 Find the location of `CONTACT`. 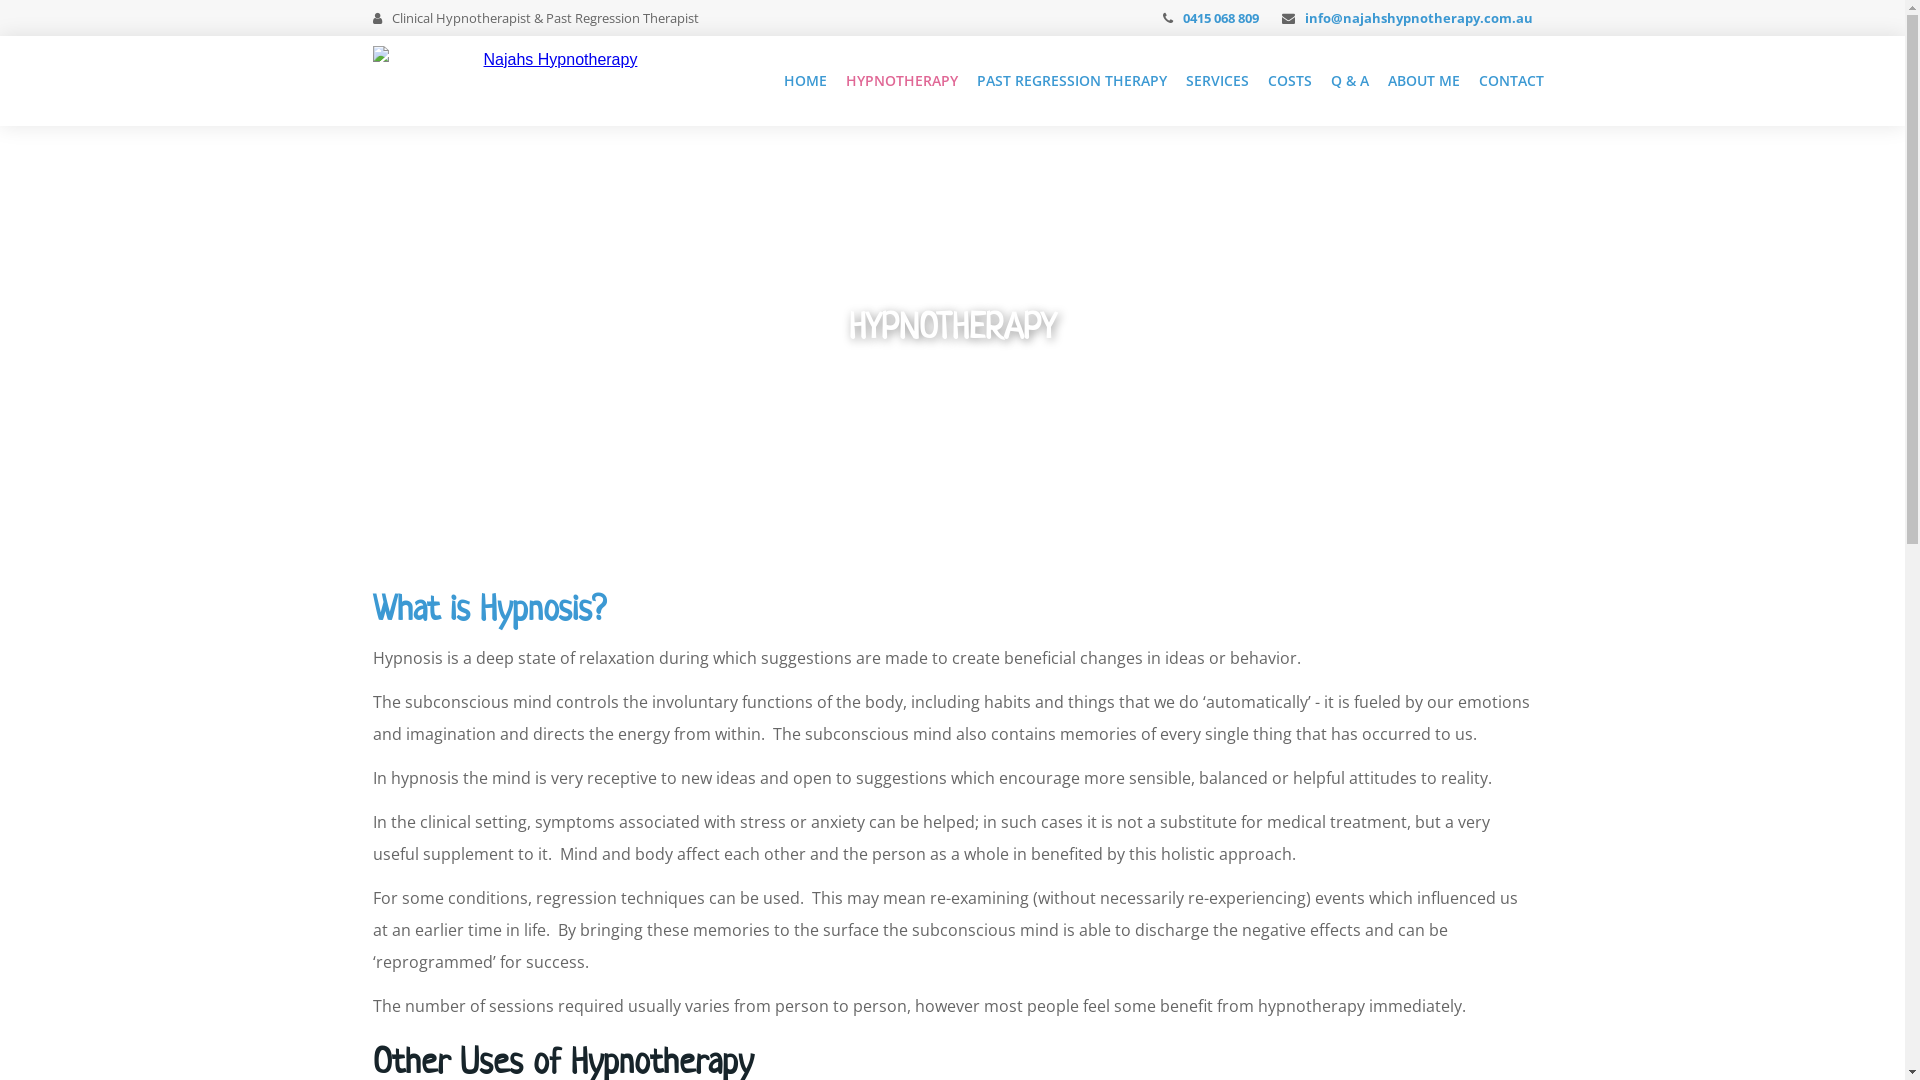

CONTACT is located at coordinates (1512, 81).